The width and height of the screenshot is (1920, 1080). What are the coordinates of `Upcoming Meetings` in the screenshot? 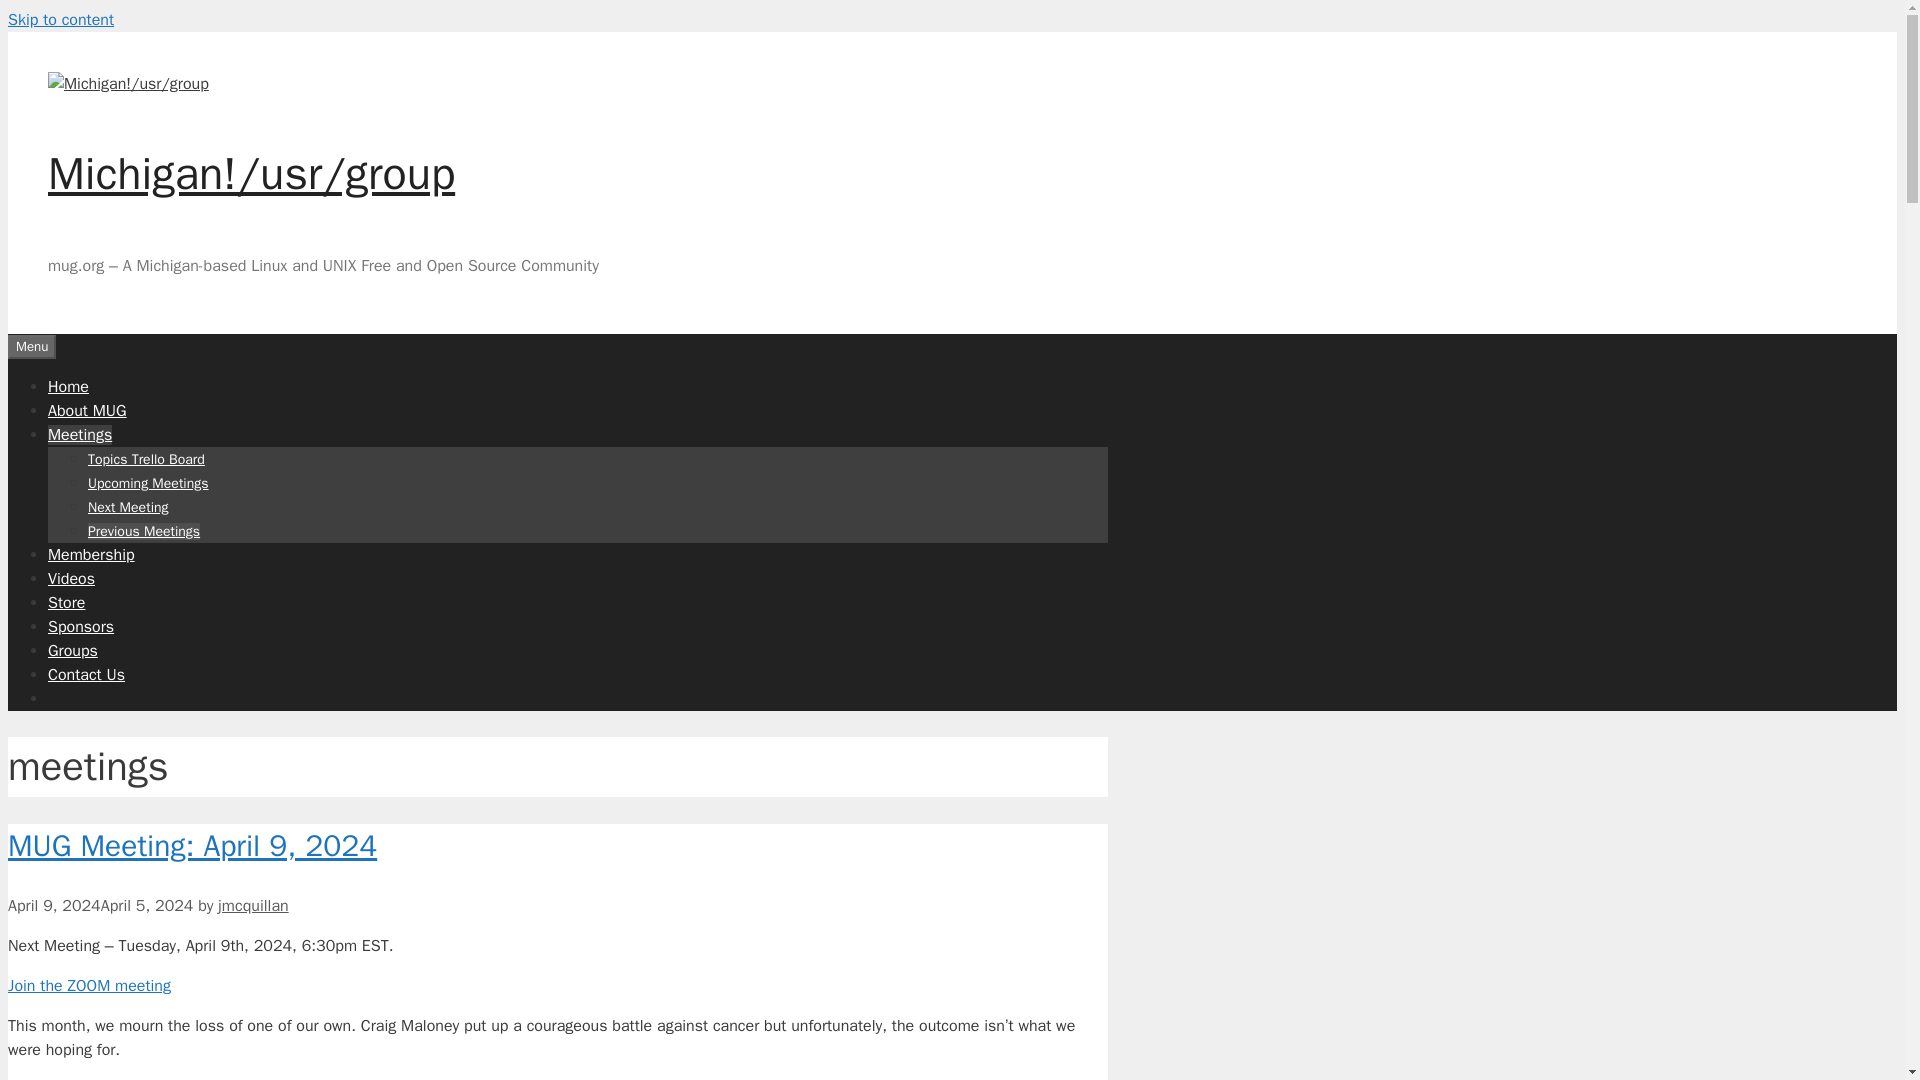 It's located at (148, 482).